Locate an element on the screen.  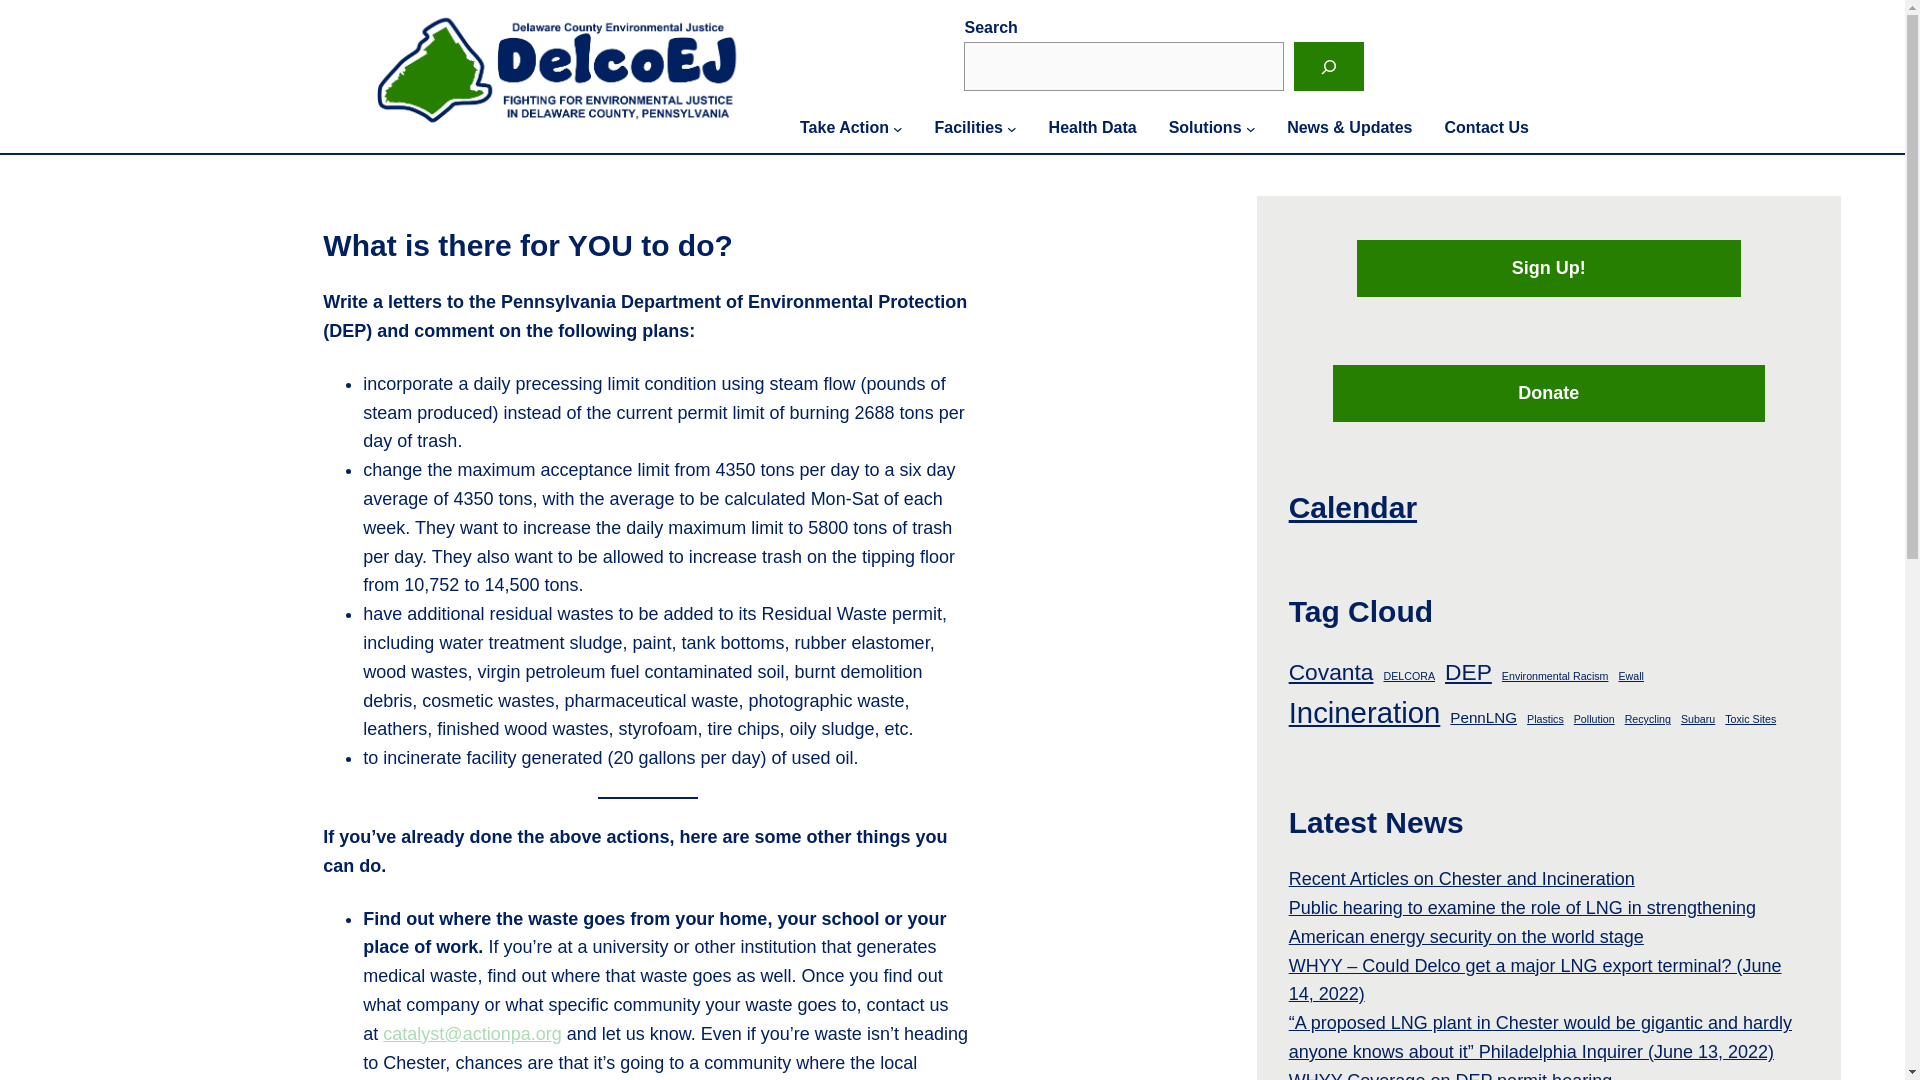
Donate is located at coordinates (1548, 394).